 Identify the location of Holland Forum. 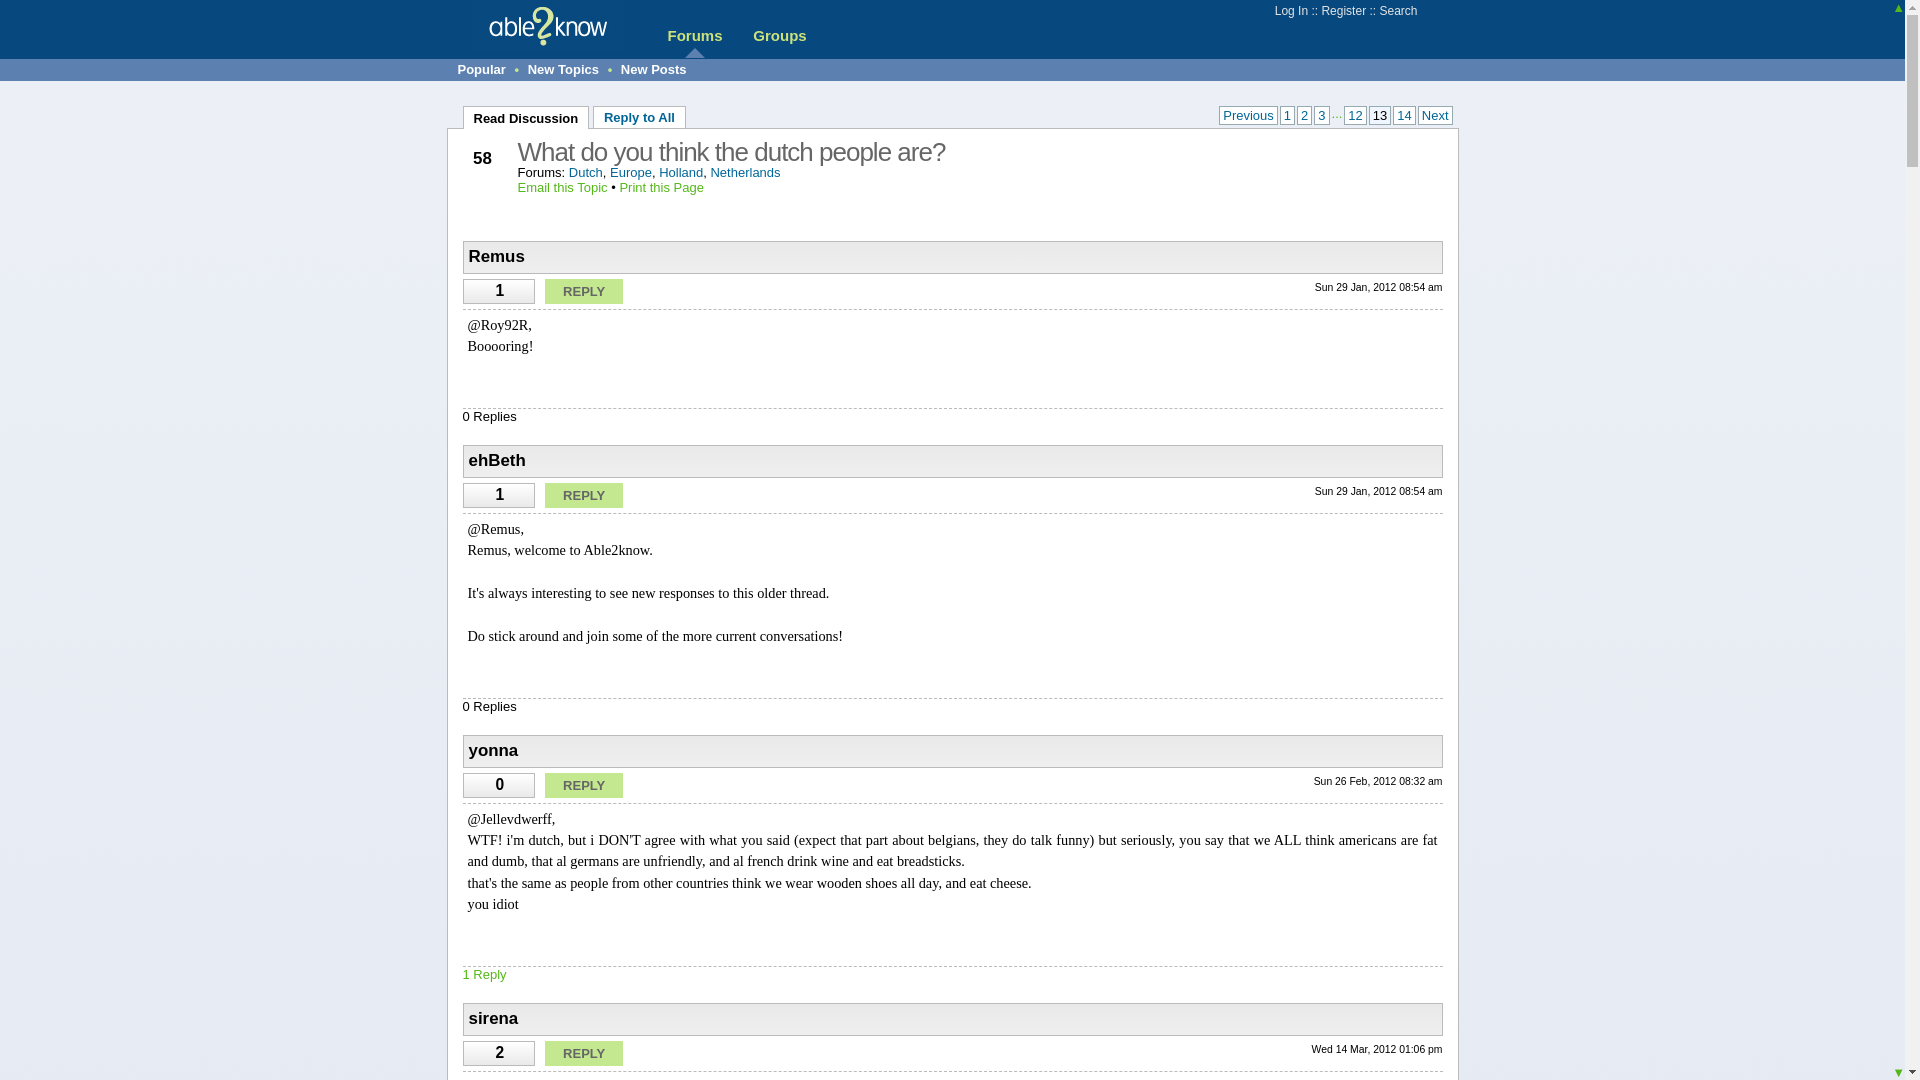
(680, 172).